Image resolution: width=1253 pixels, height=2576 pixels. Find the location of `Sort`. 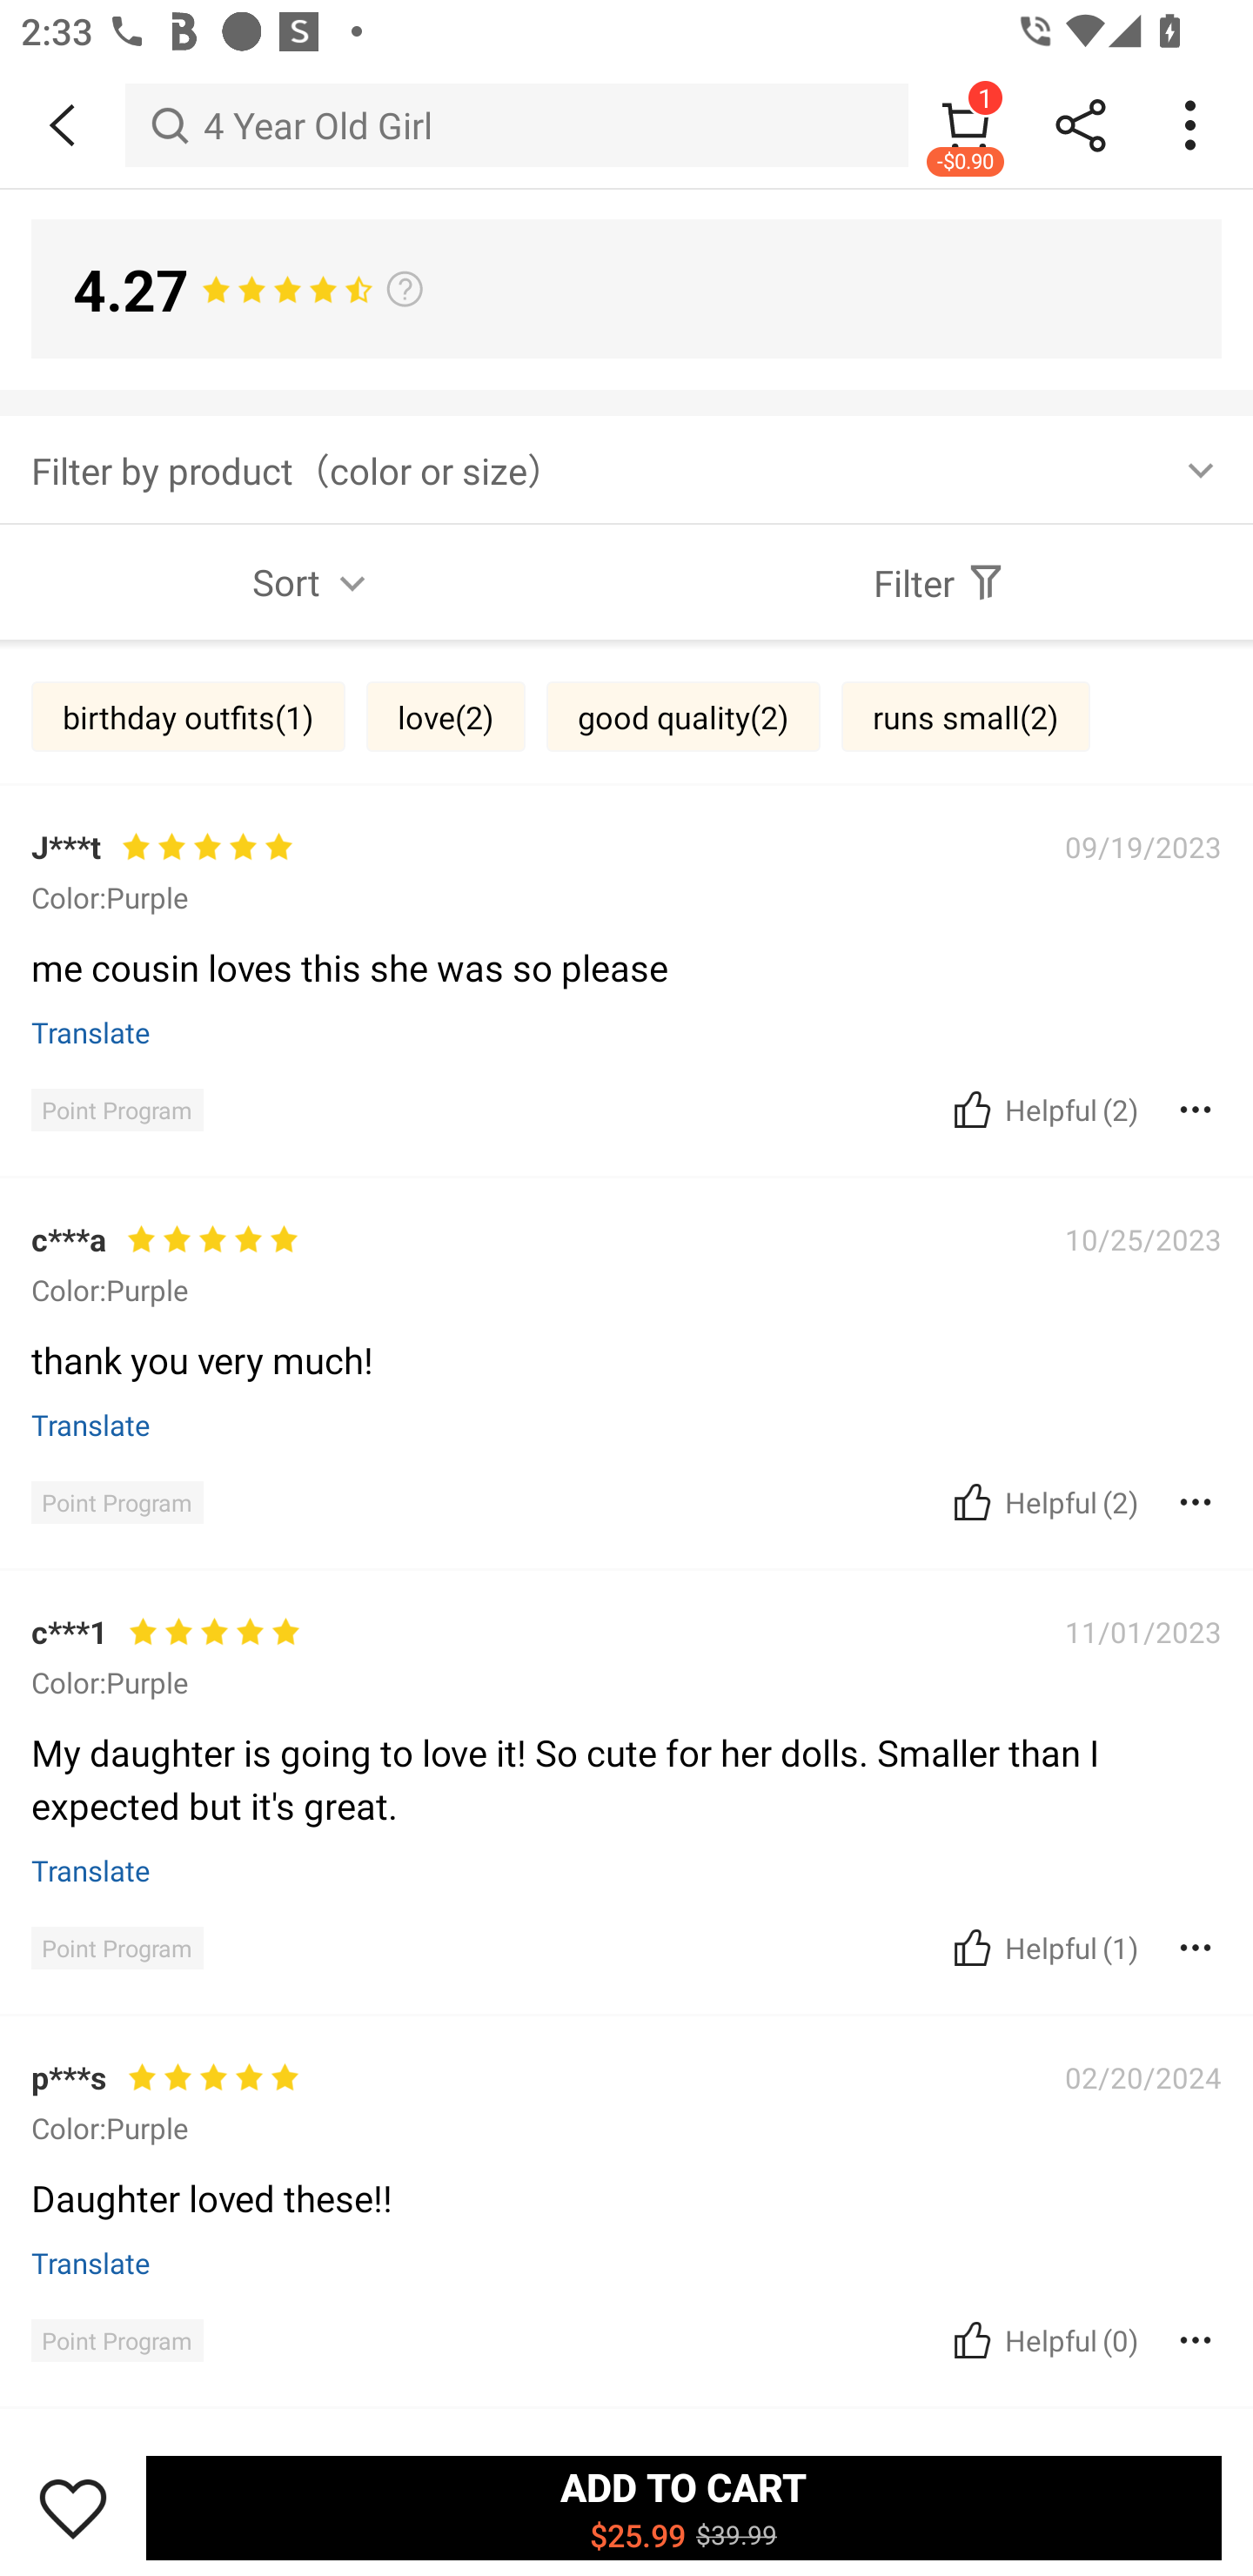

Sort is located at coordinates (313, 581).